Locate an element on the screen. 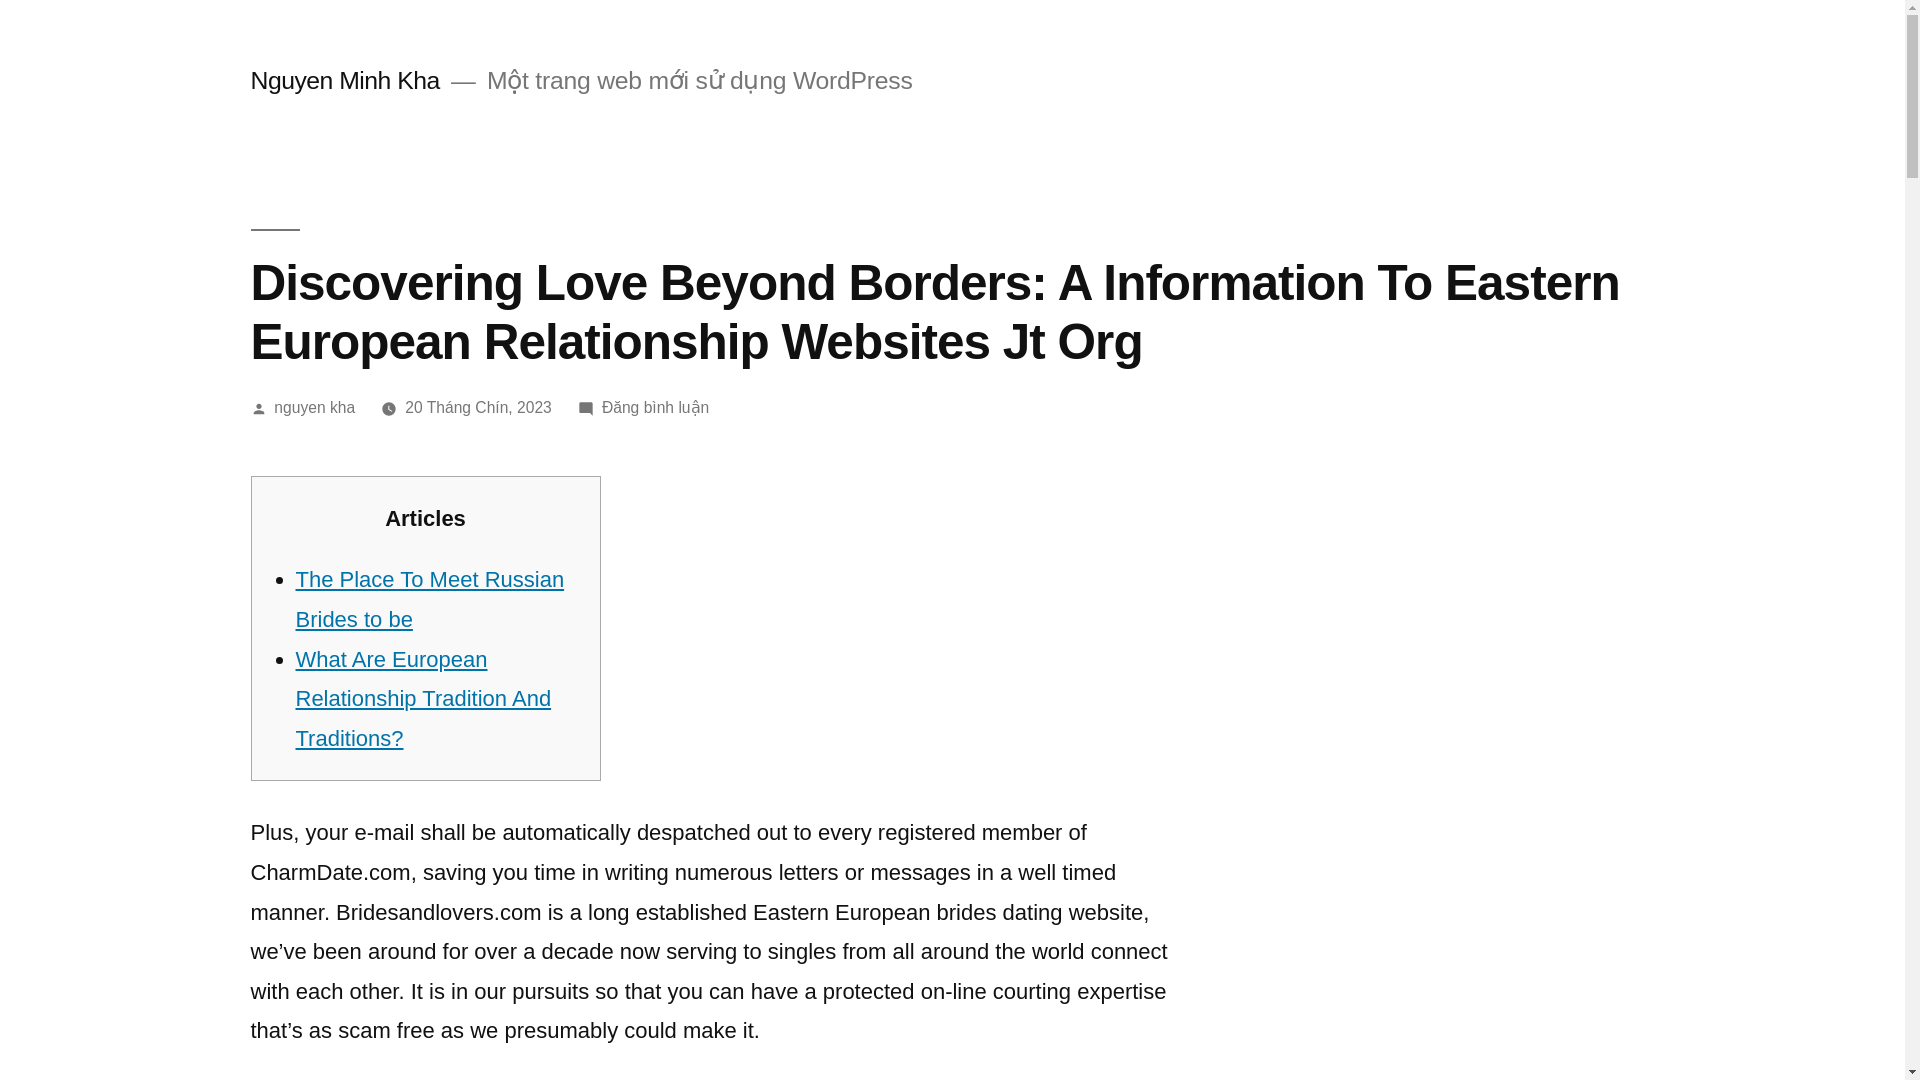 The height and width of the screenshot is (1080, 1920). nguyen kha is located at coordinates (314, 406).